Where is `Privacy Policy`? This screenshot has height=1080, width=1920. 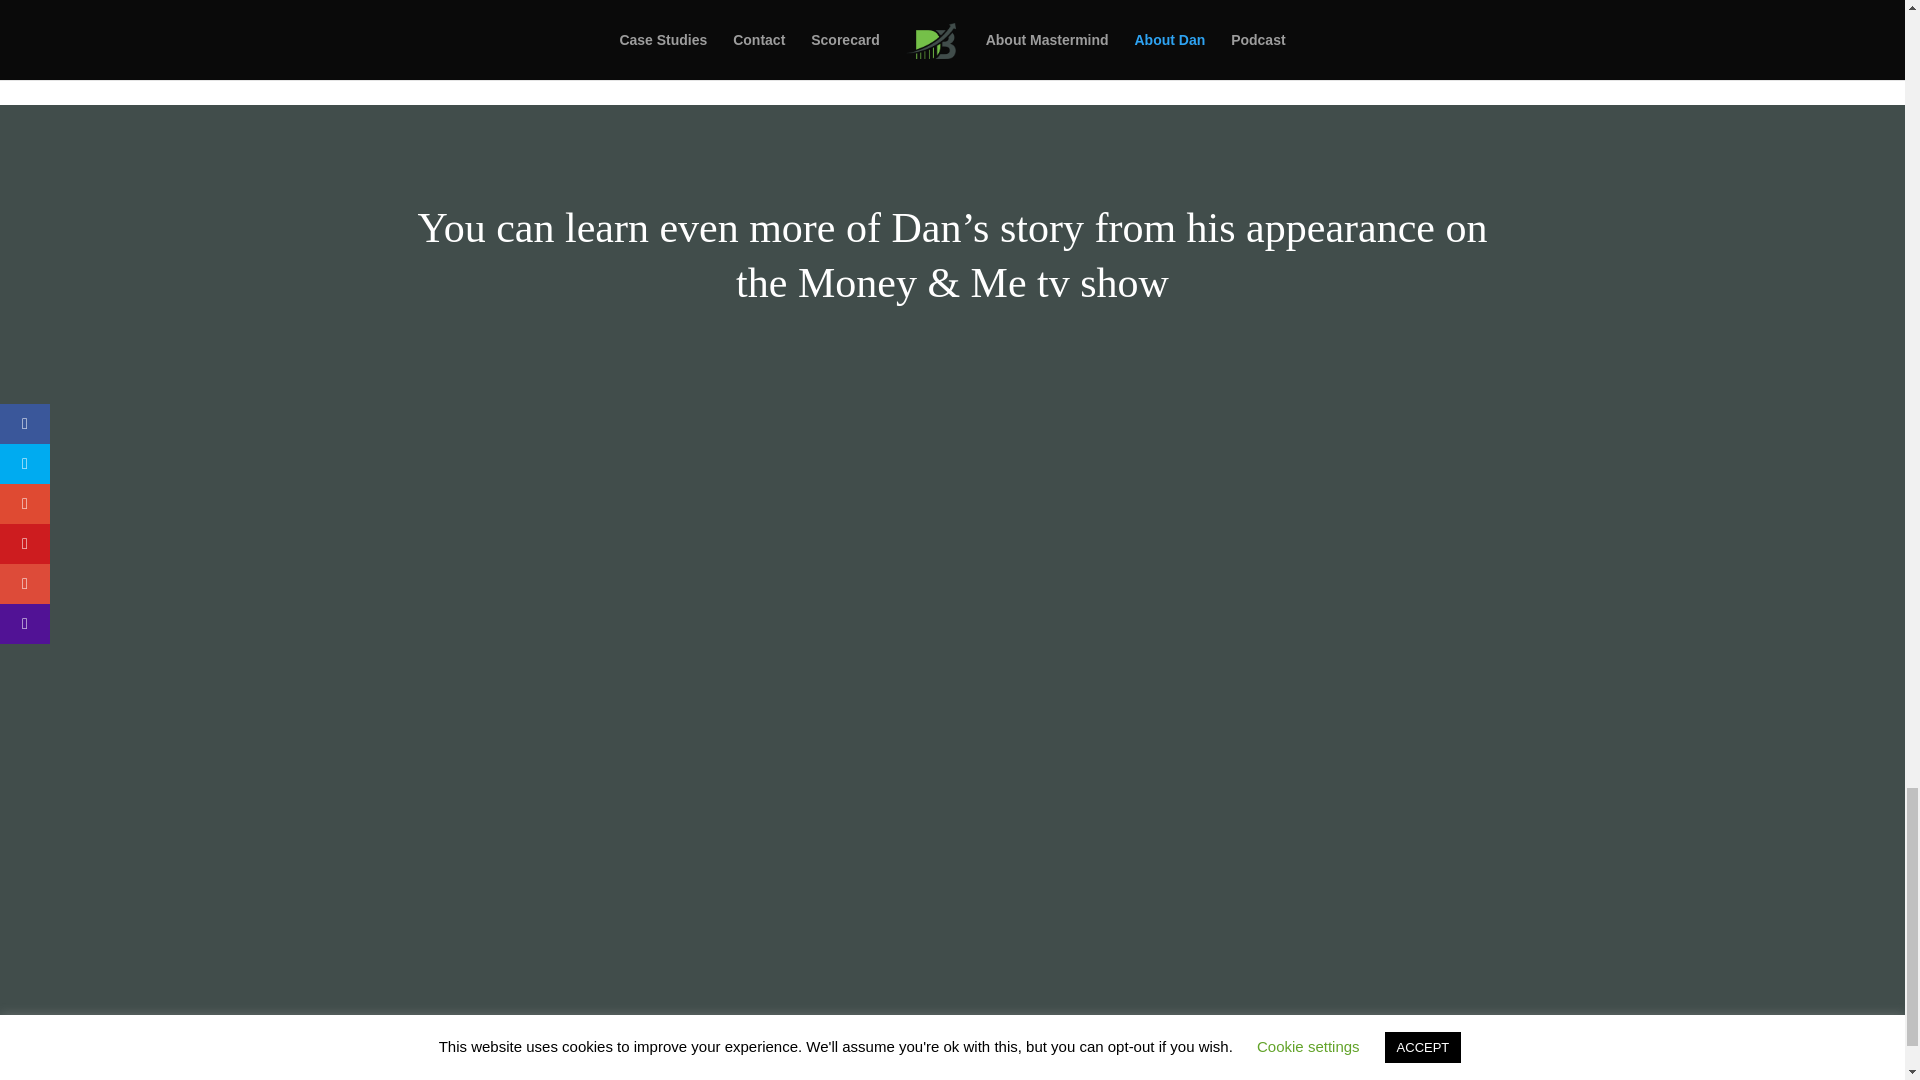 Privacy Policy is located at coordinates (716, 1074).